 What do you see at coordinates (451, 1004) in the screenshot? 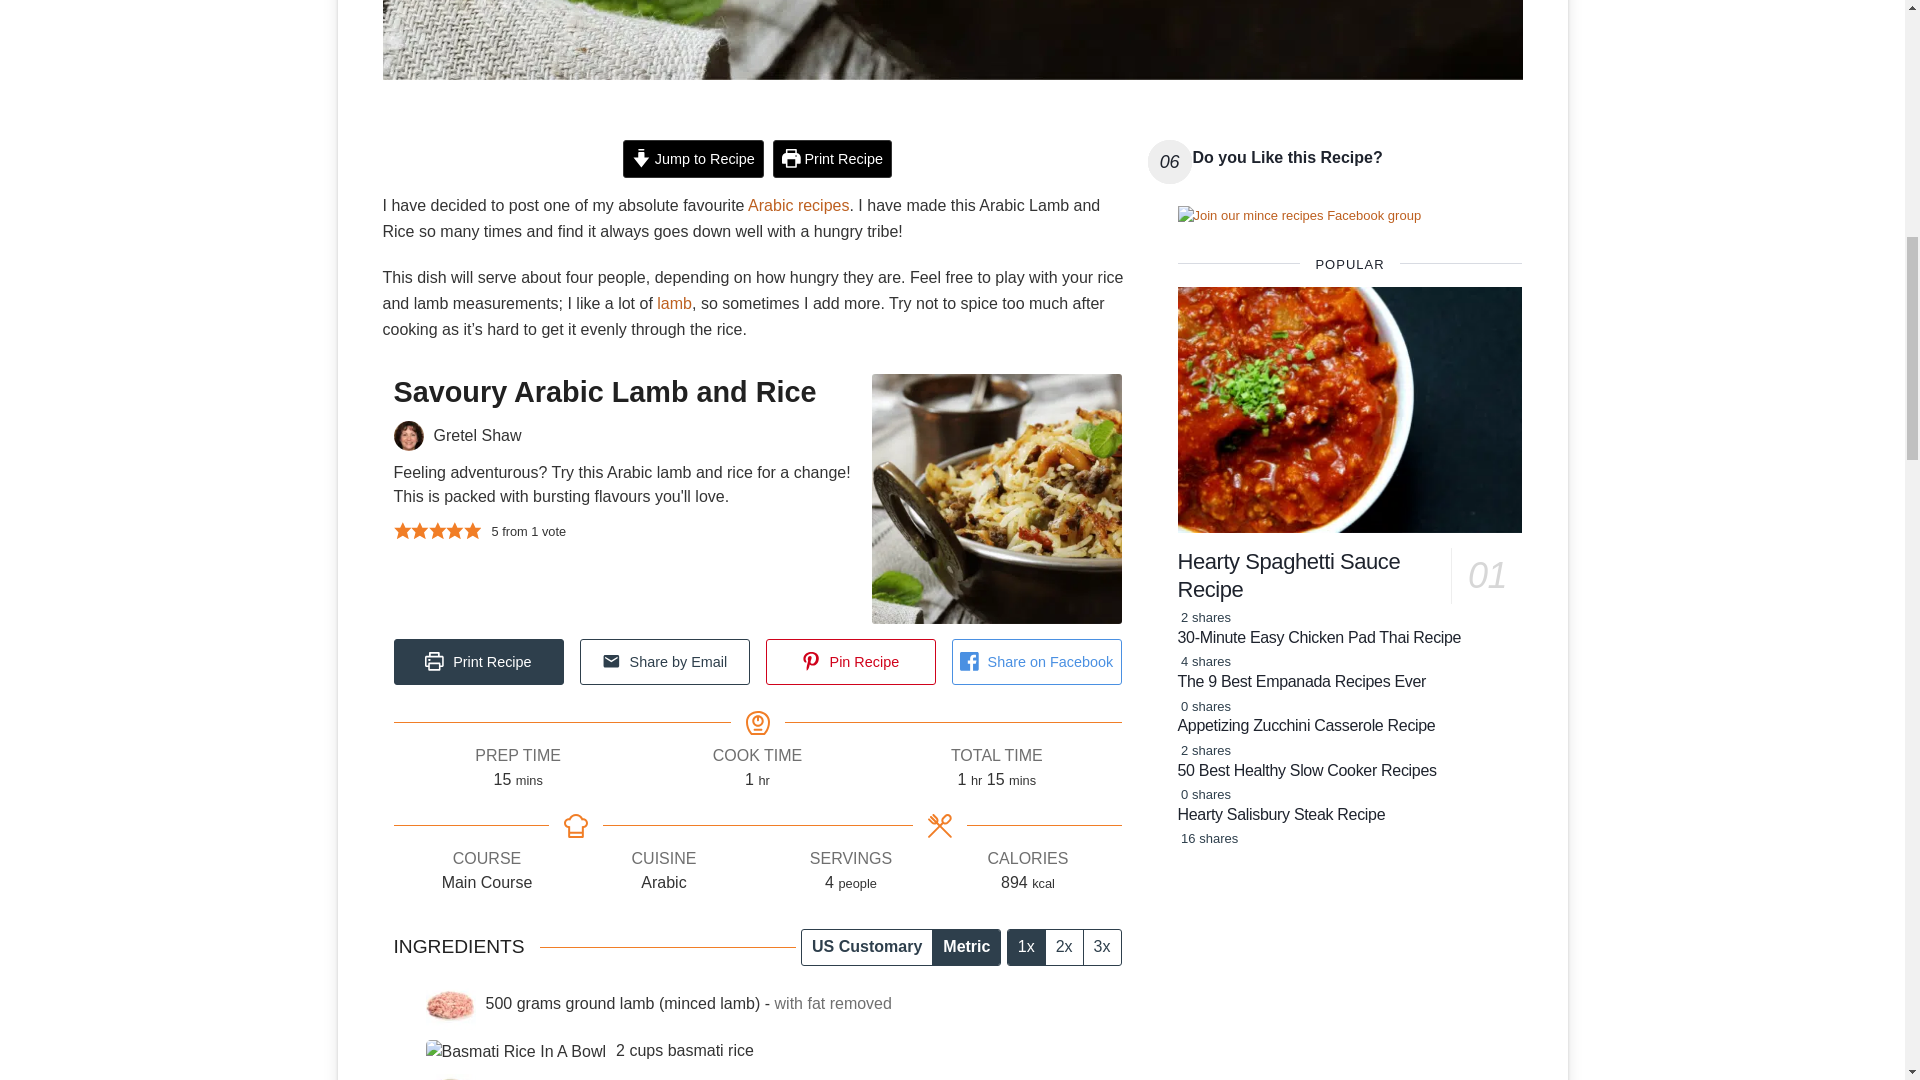
I see `Savoury Arabic Lamb And Rice 4` at bounding box center [451, 1004].